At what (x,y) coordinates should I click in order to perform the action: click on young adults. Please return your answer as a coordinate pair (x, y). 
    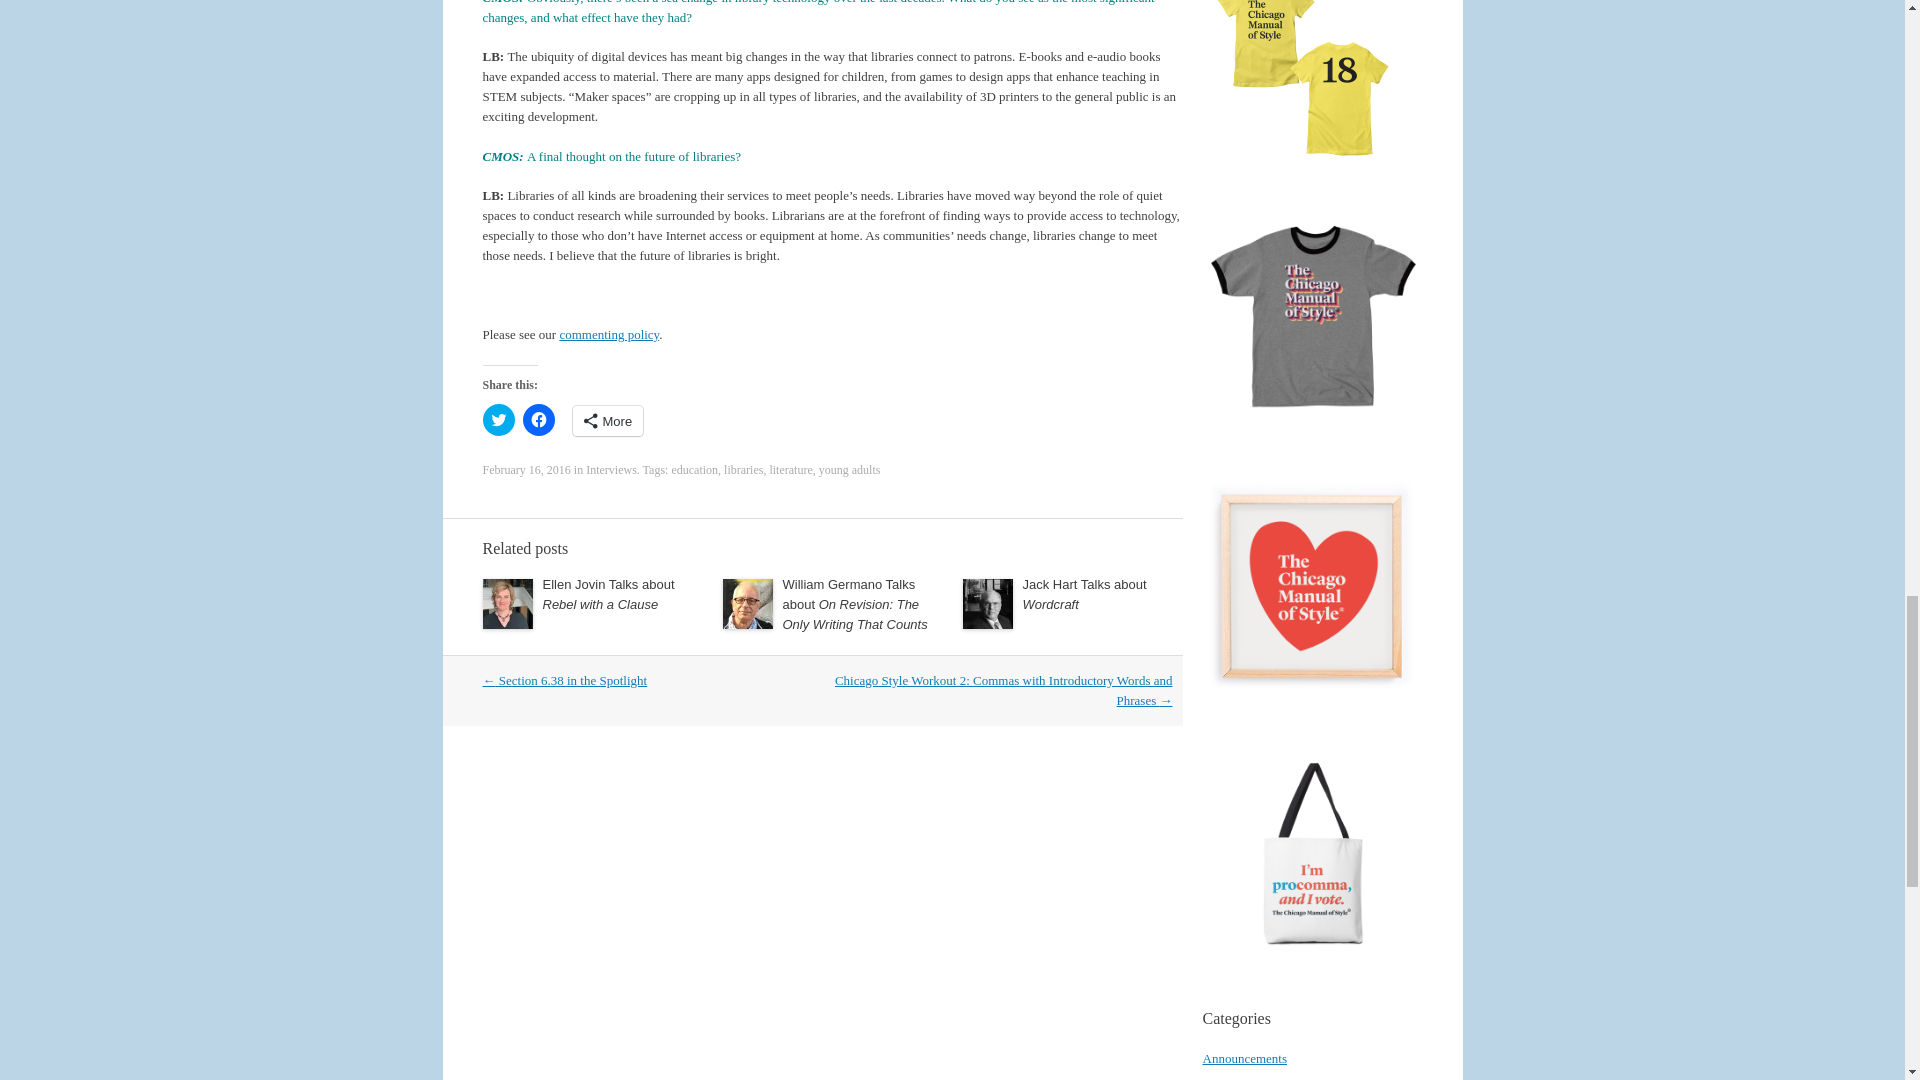
    Looking at the image, I should click on (850, 470).